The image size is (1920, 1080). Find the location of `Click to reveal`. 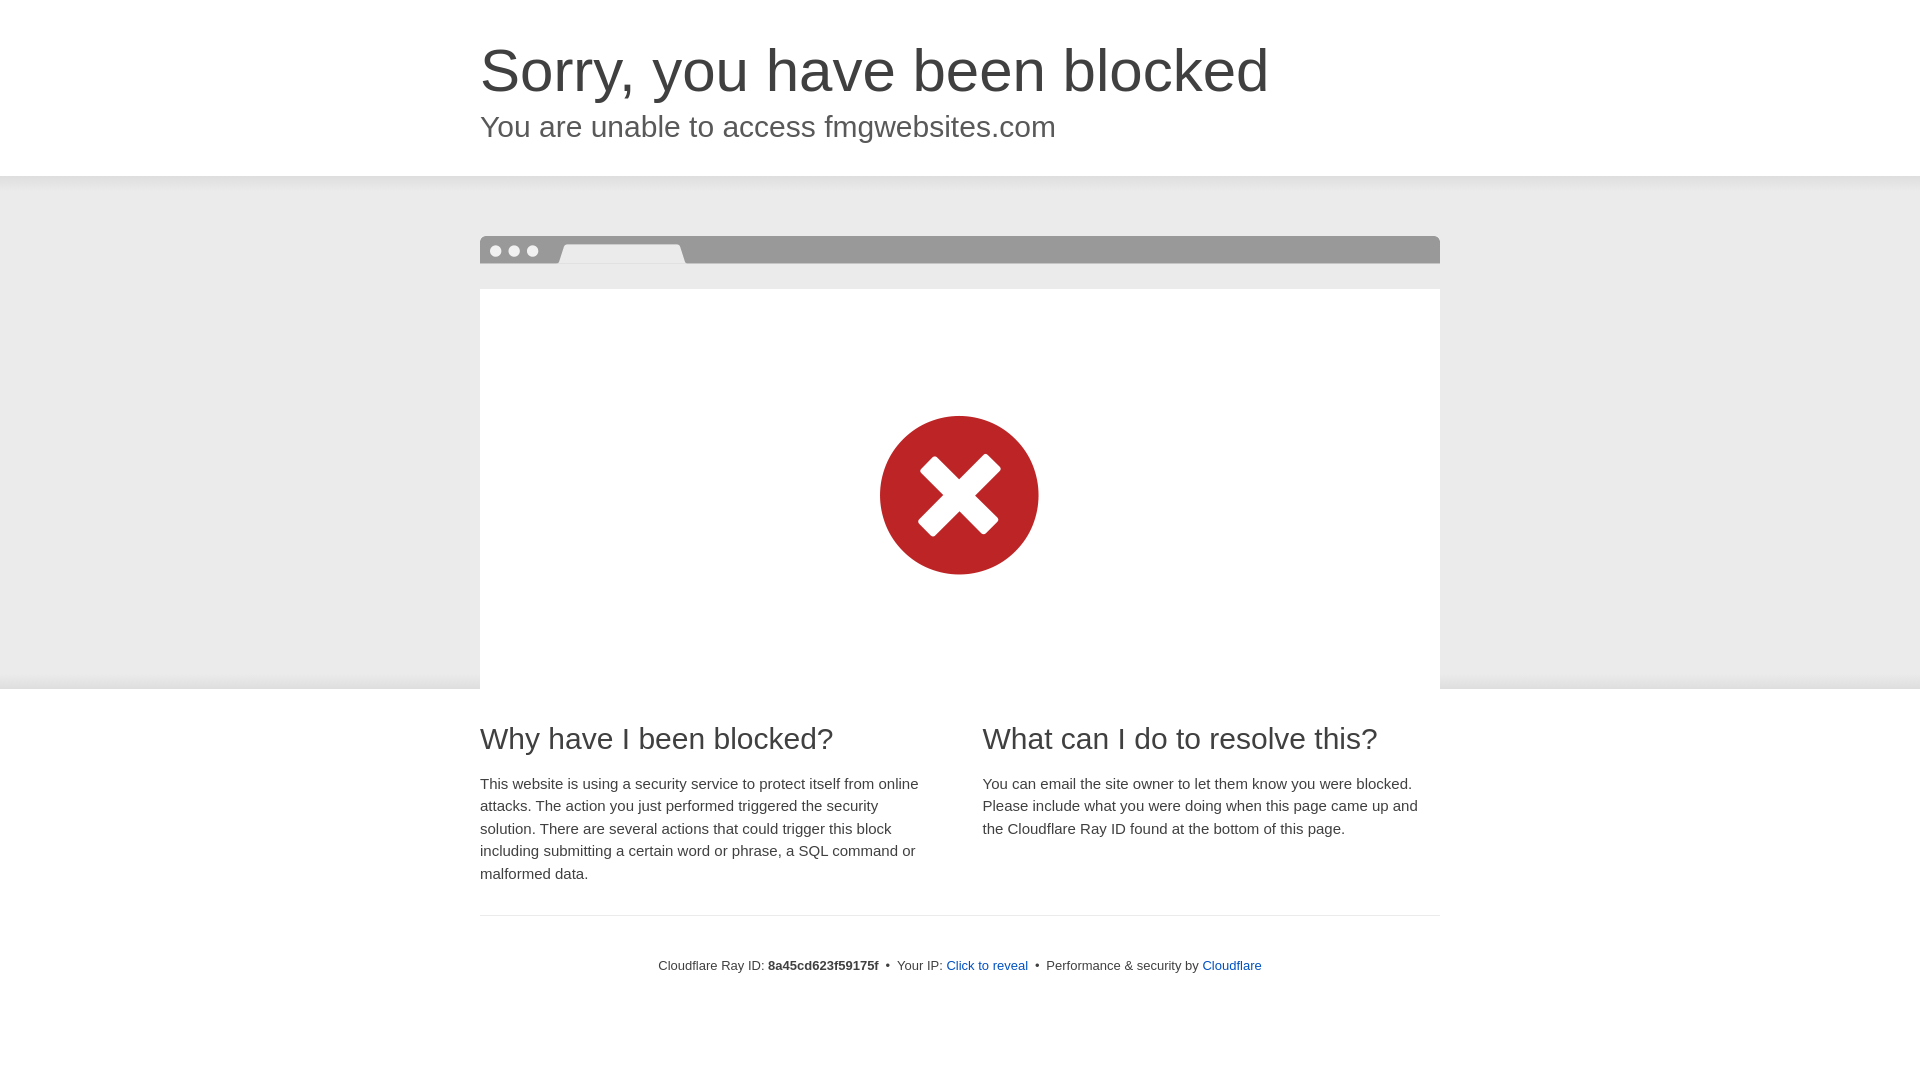

Click to reveal is located at coordinates (986, 966).